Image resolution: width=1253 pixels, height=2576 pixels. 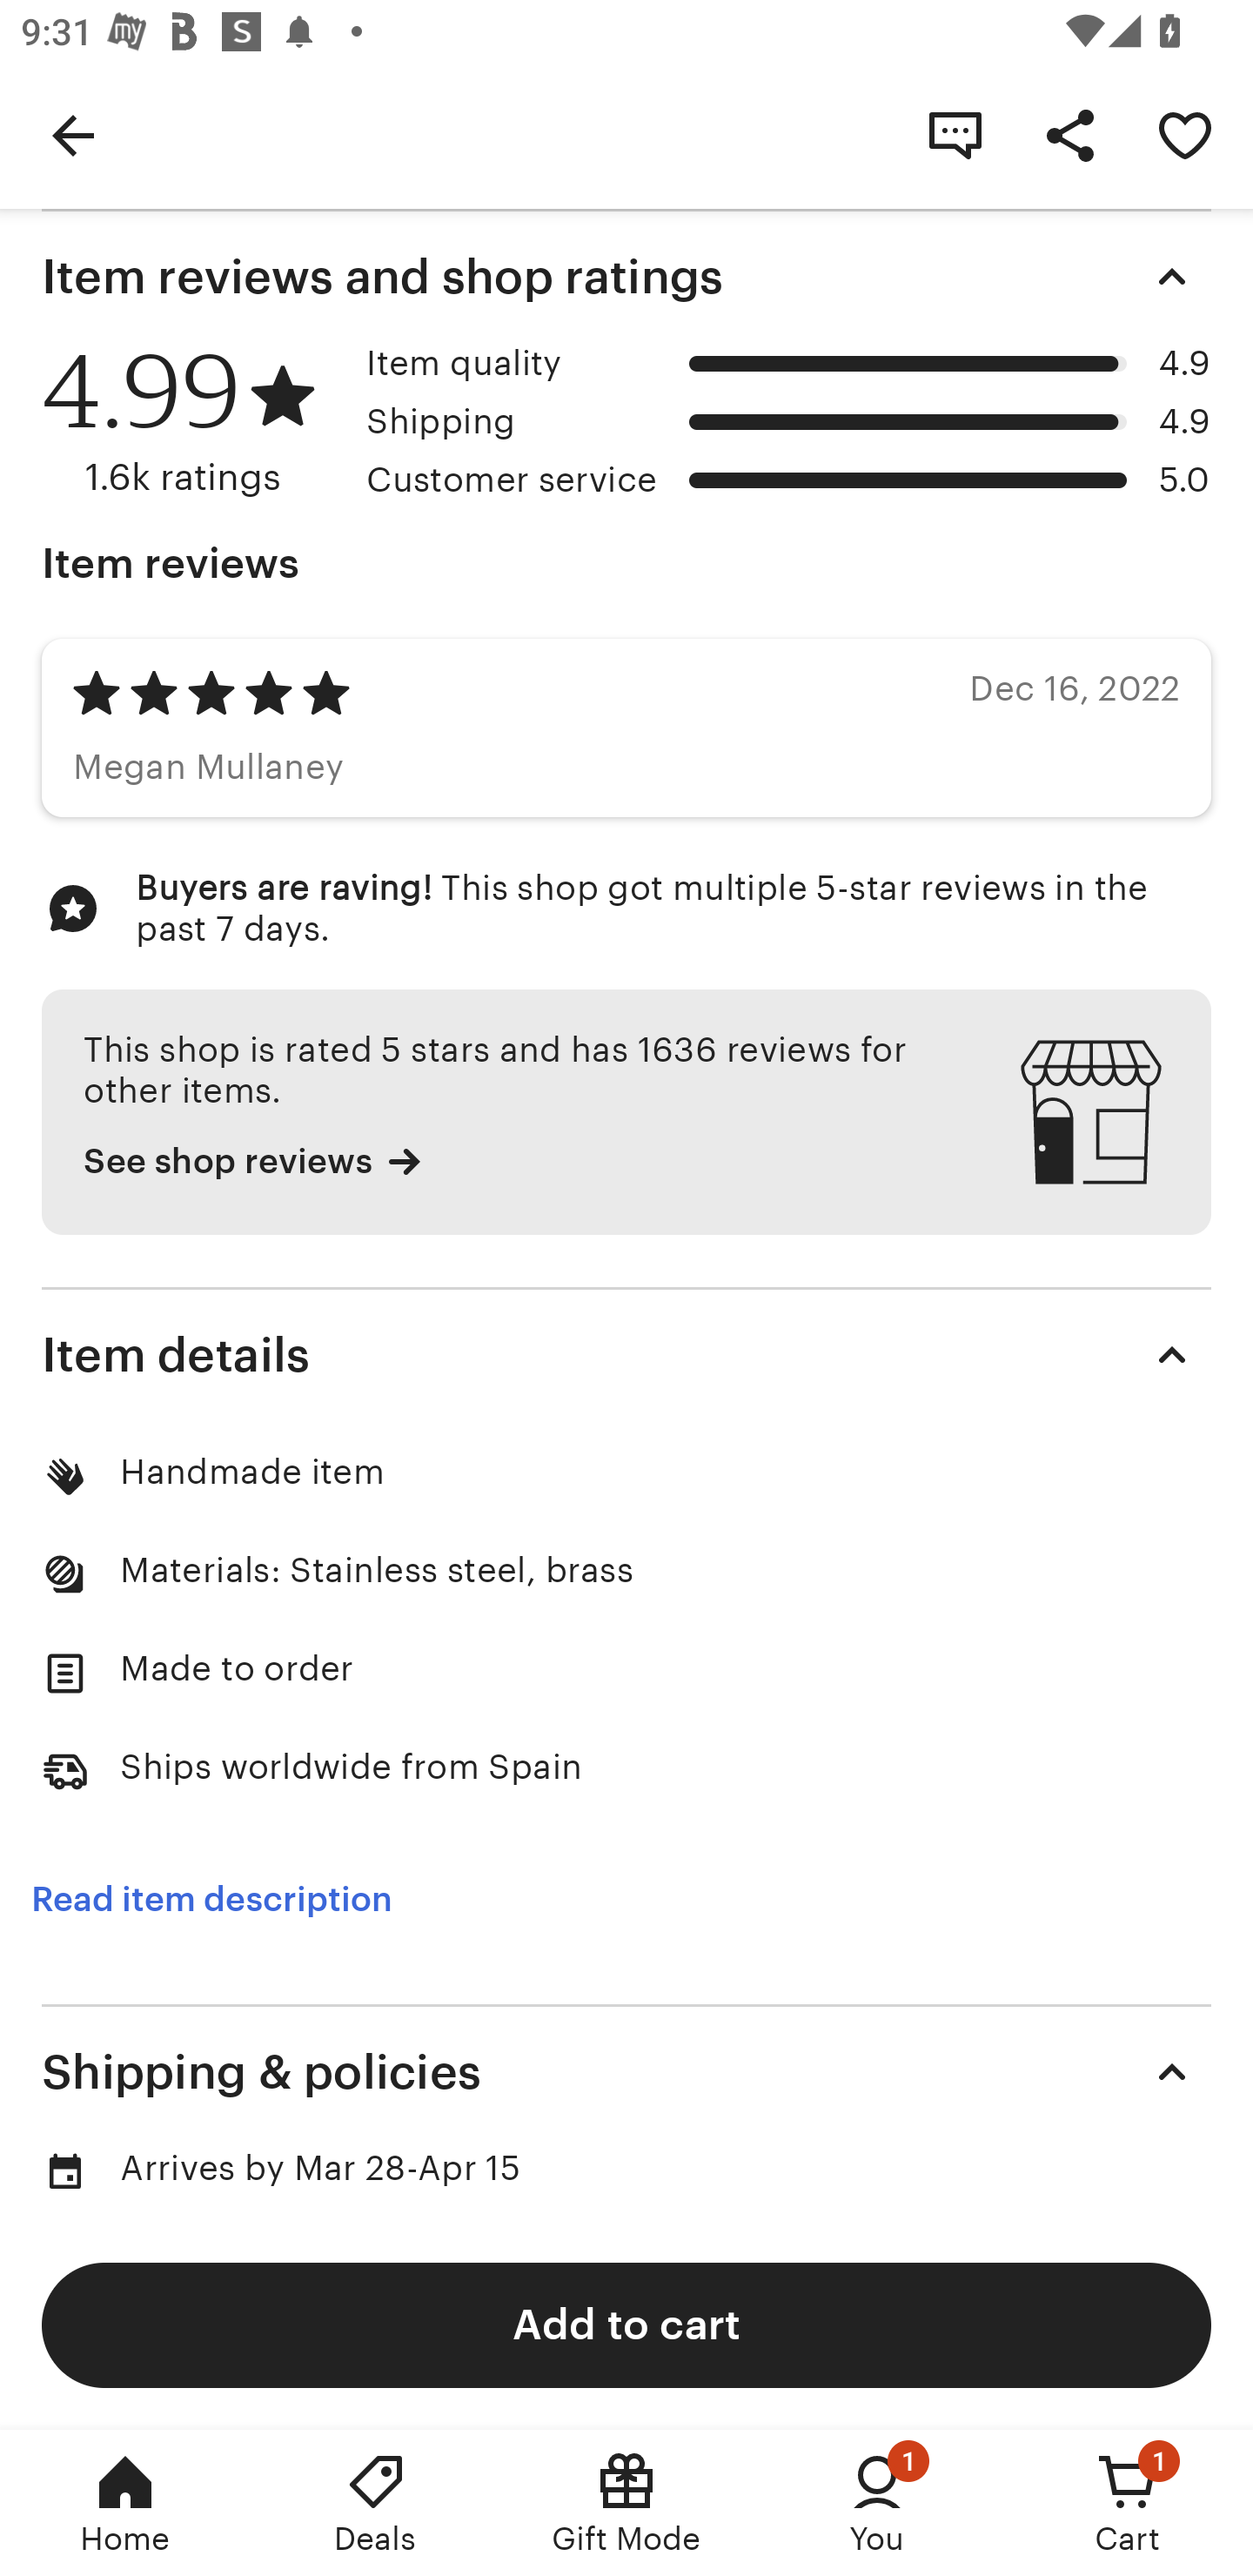 I want to click on You, 1 new notification You, so click(x=877, y=2503).